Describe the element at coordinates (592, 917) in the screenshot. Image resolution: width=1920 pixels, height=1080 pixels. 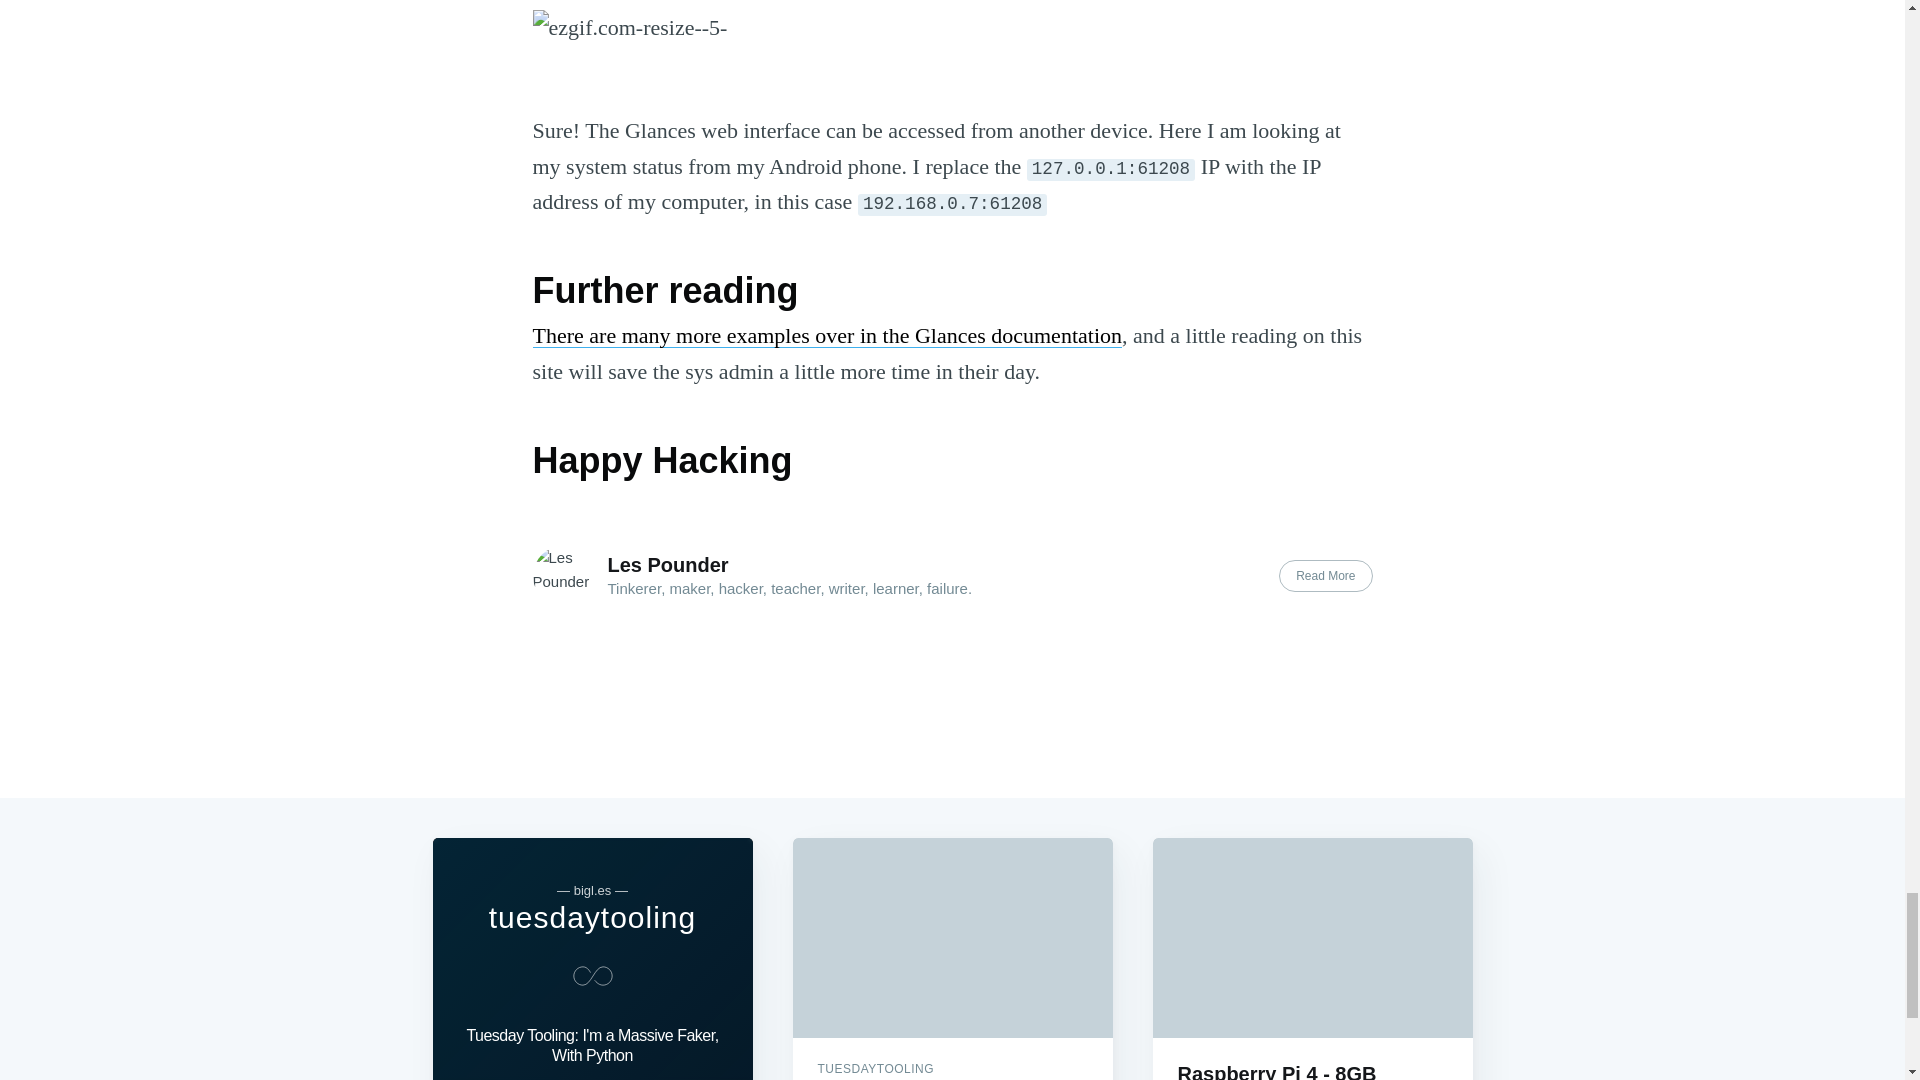
I see `tuesdaytooling` at that location.